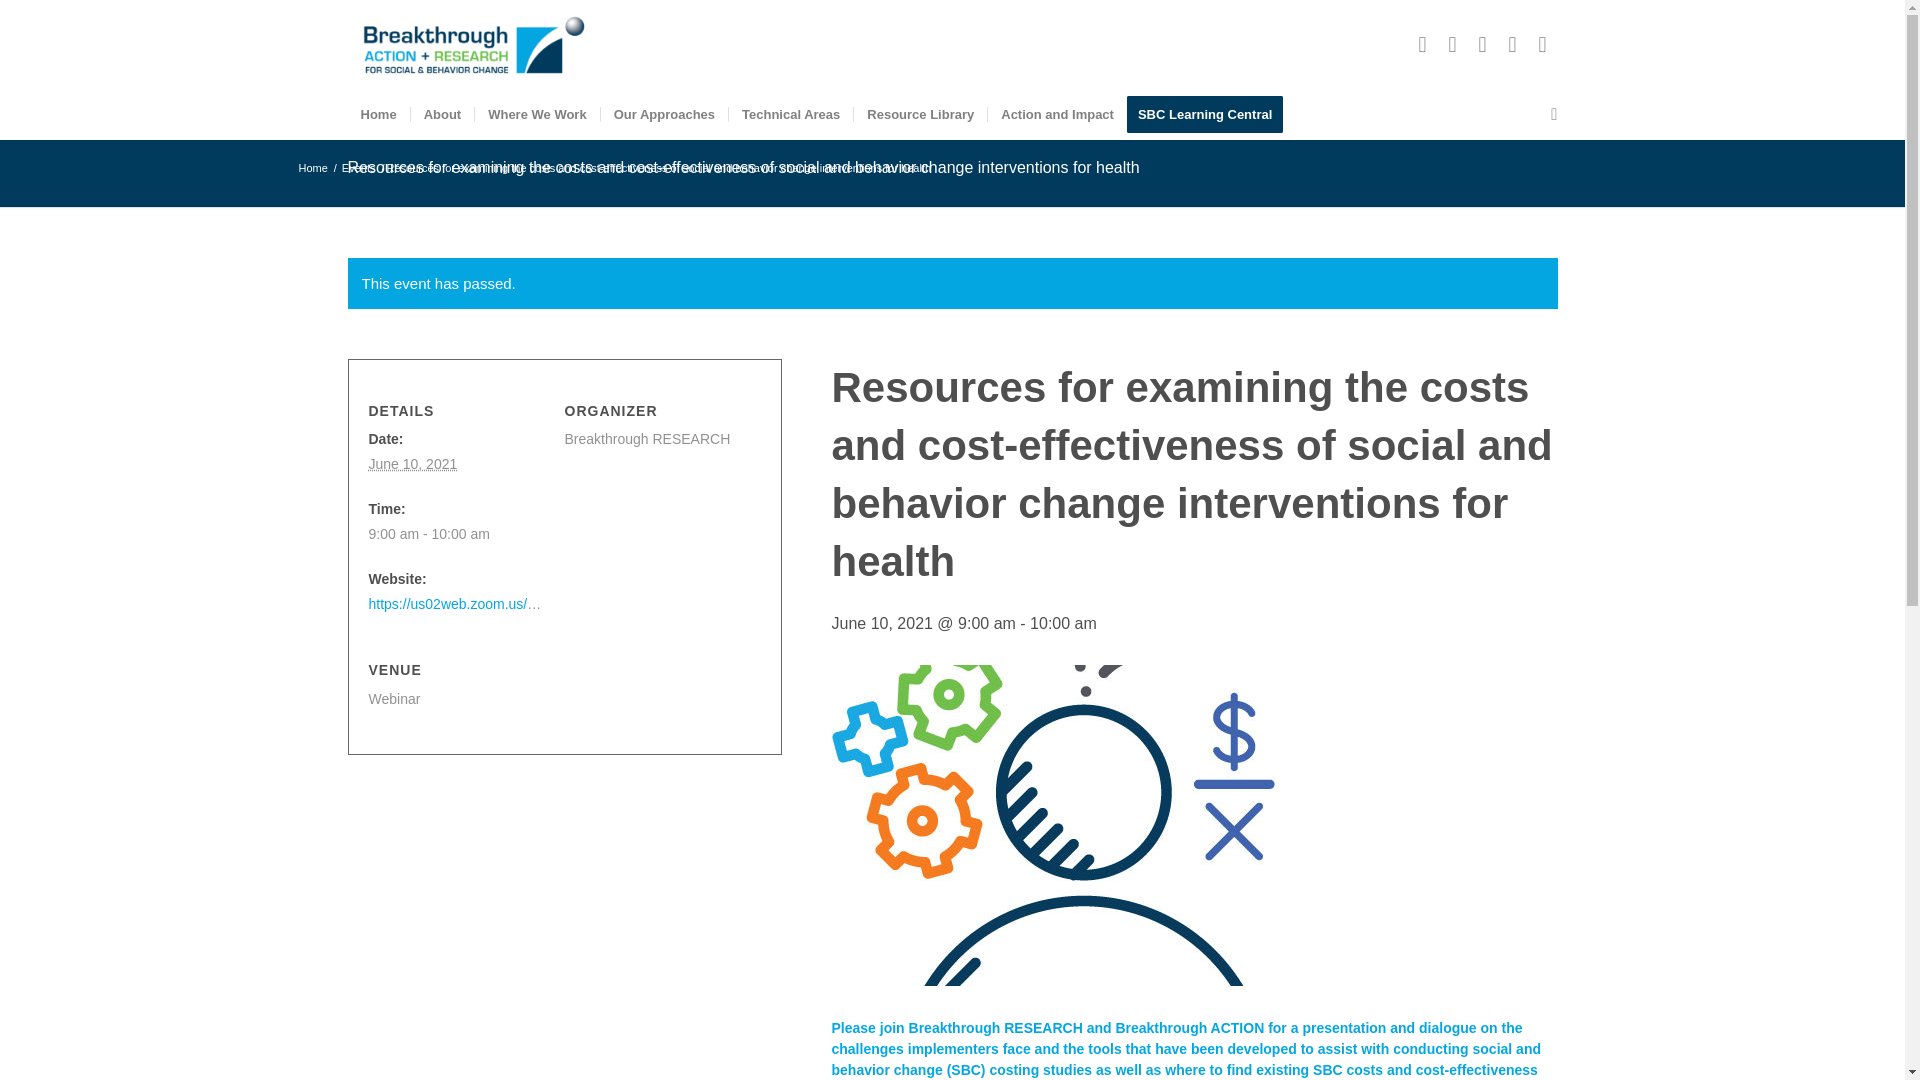  What do you see at coordinates (458, 534) in the screenshot?
I see `2021-06-10` at bounding box center [458, 534].